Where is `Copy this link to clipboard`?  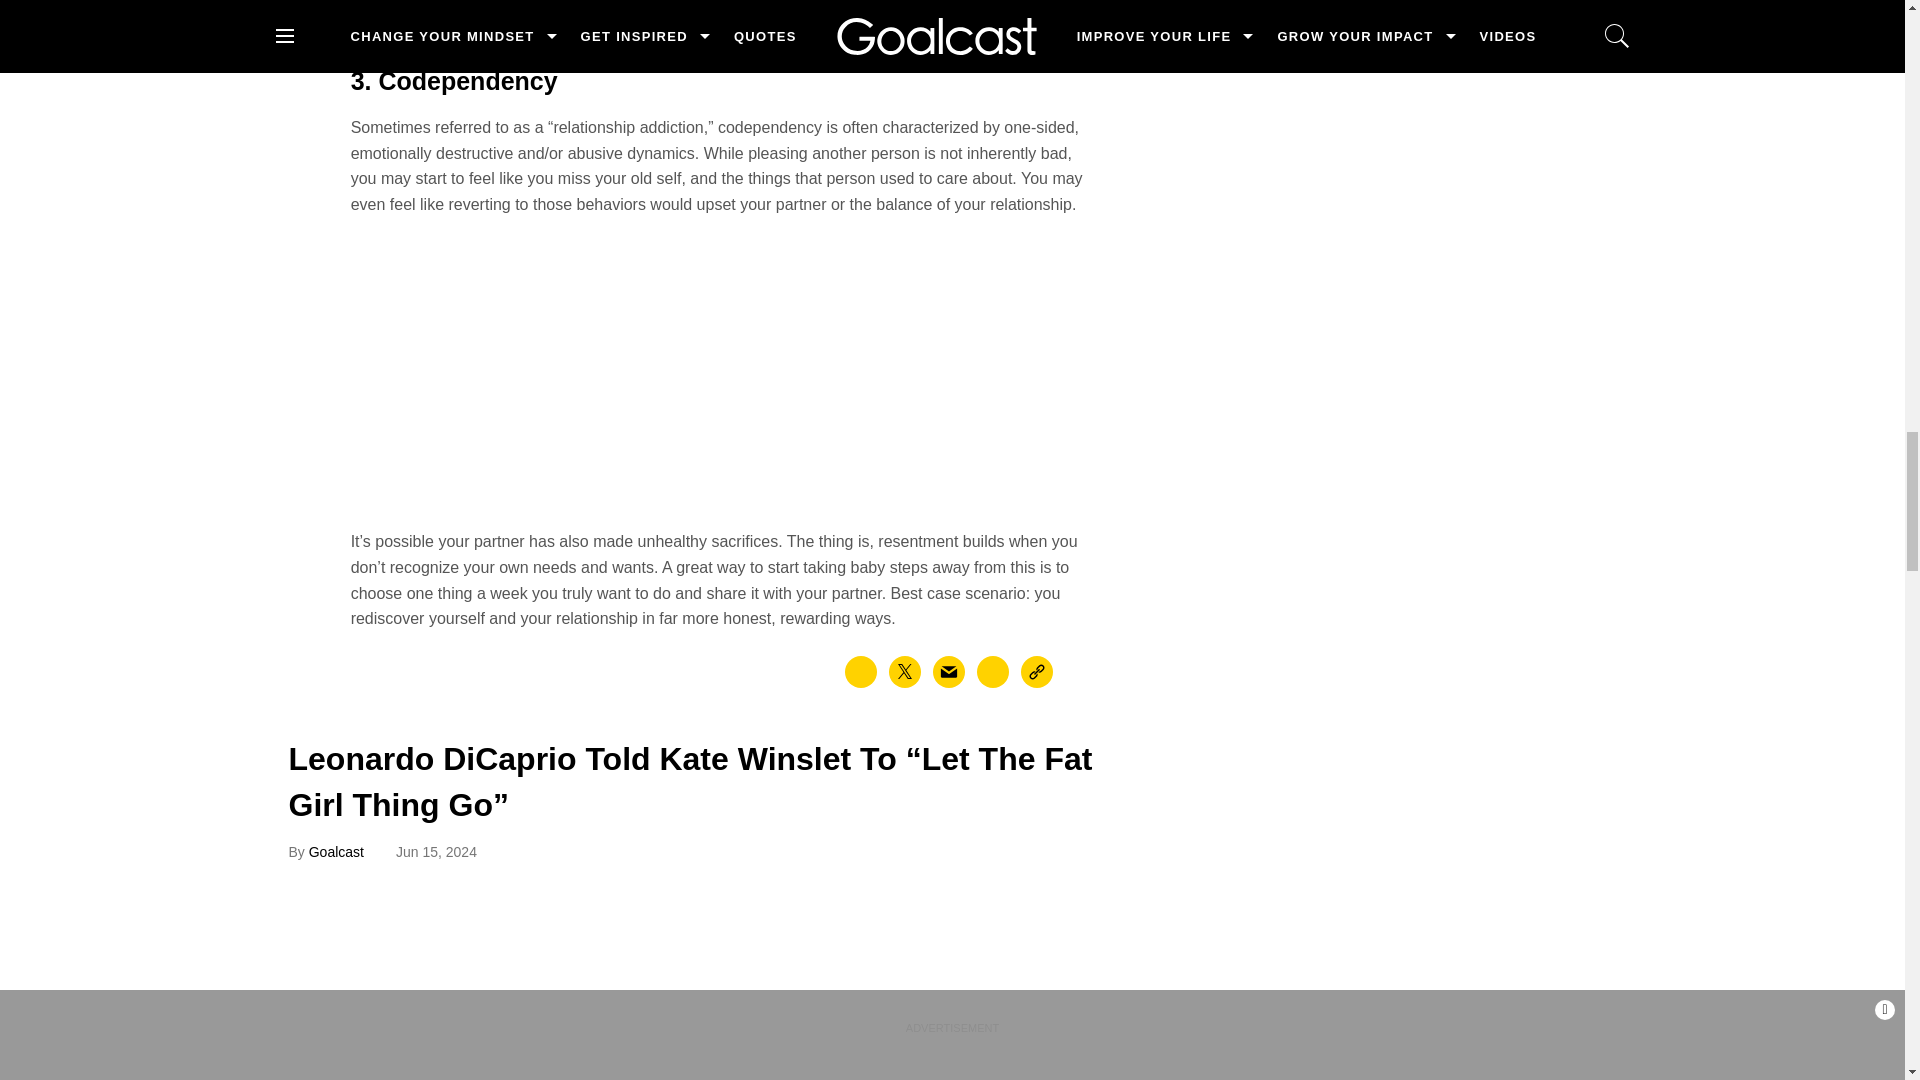
Copy this link to clipboard is located at coordinates (1036, 671).